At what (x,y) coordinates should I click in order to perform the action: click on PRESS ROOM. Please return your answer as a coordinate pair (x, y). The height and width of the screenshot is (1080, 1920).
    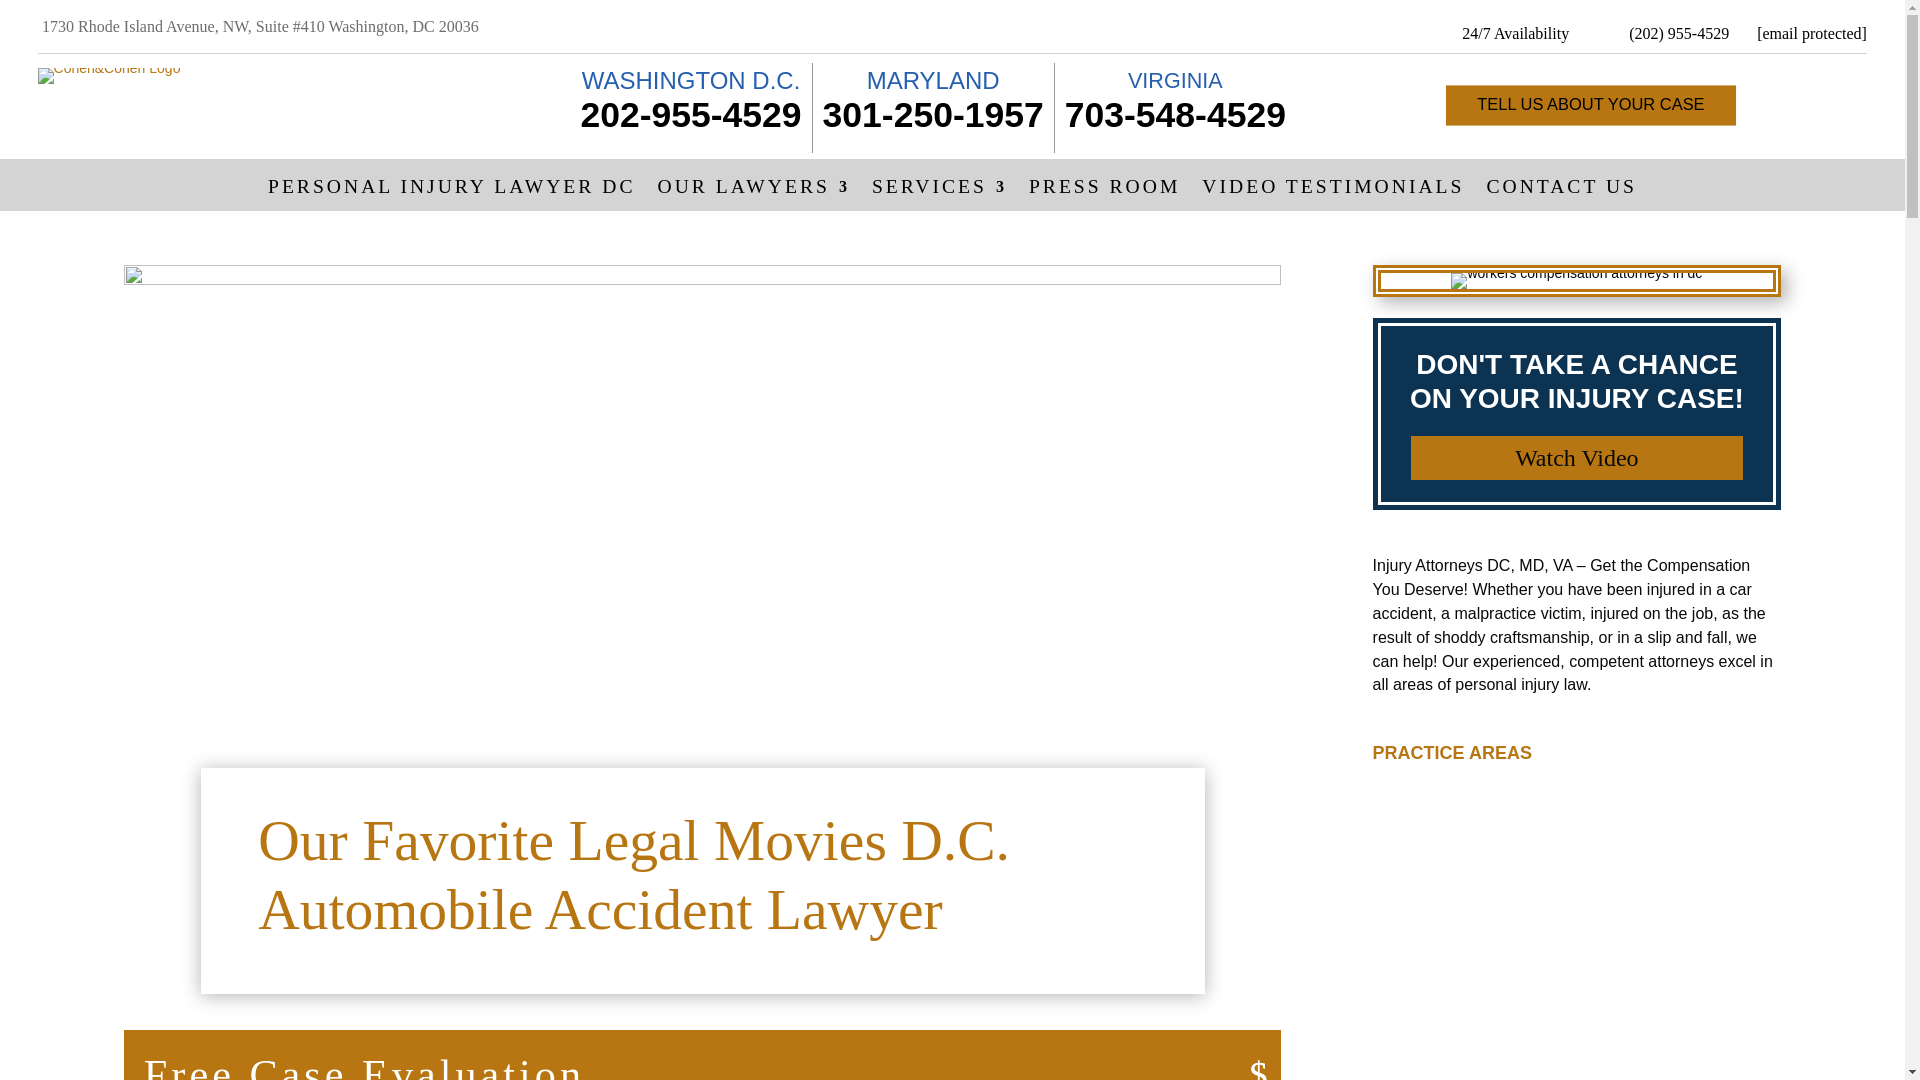
    Looking at the image, I should click on (1104, 191).